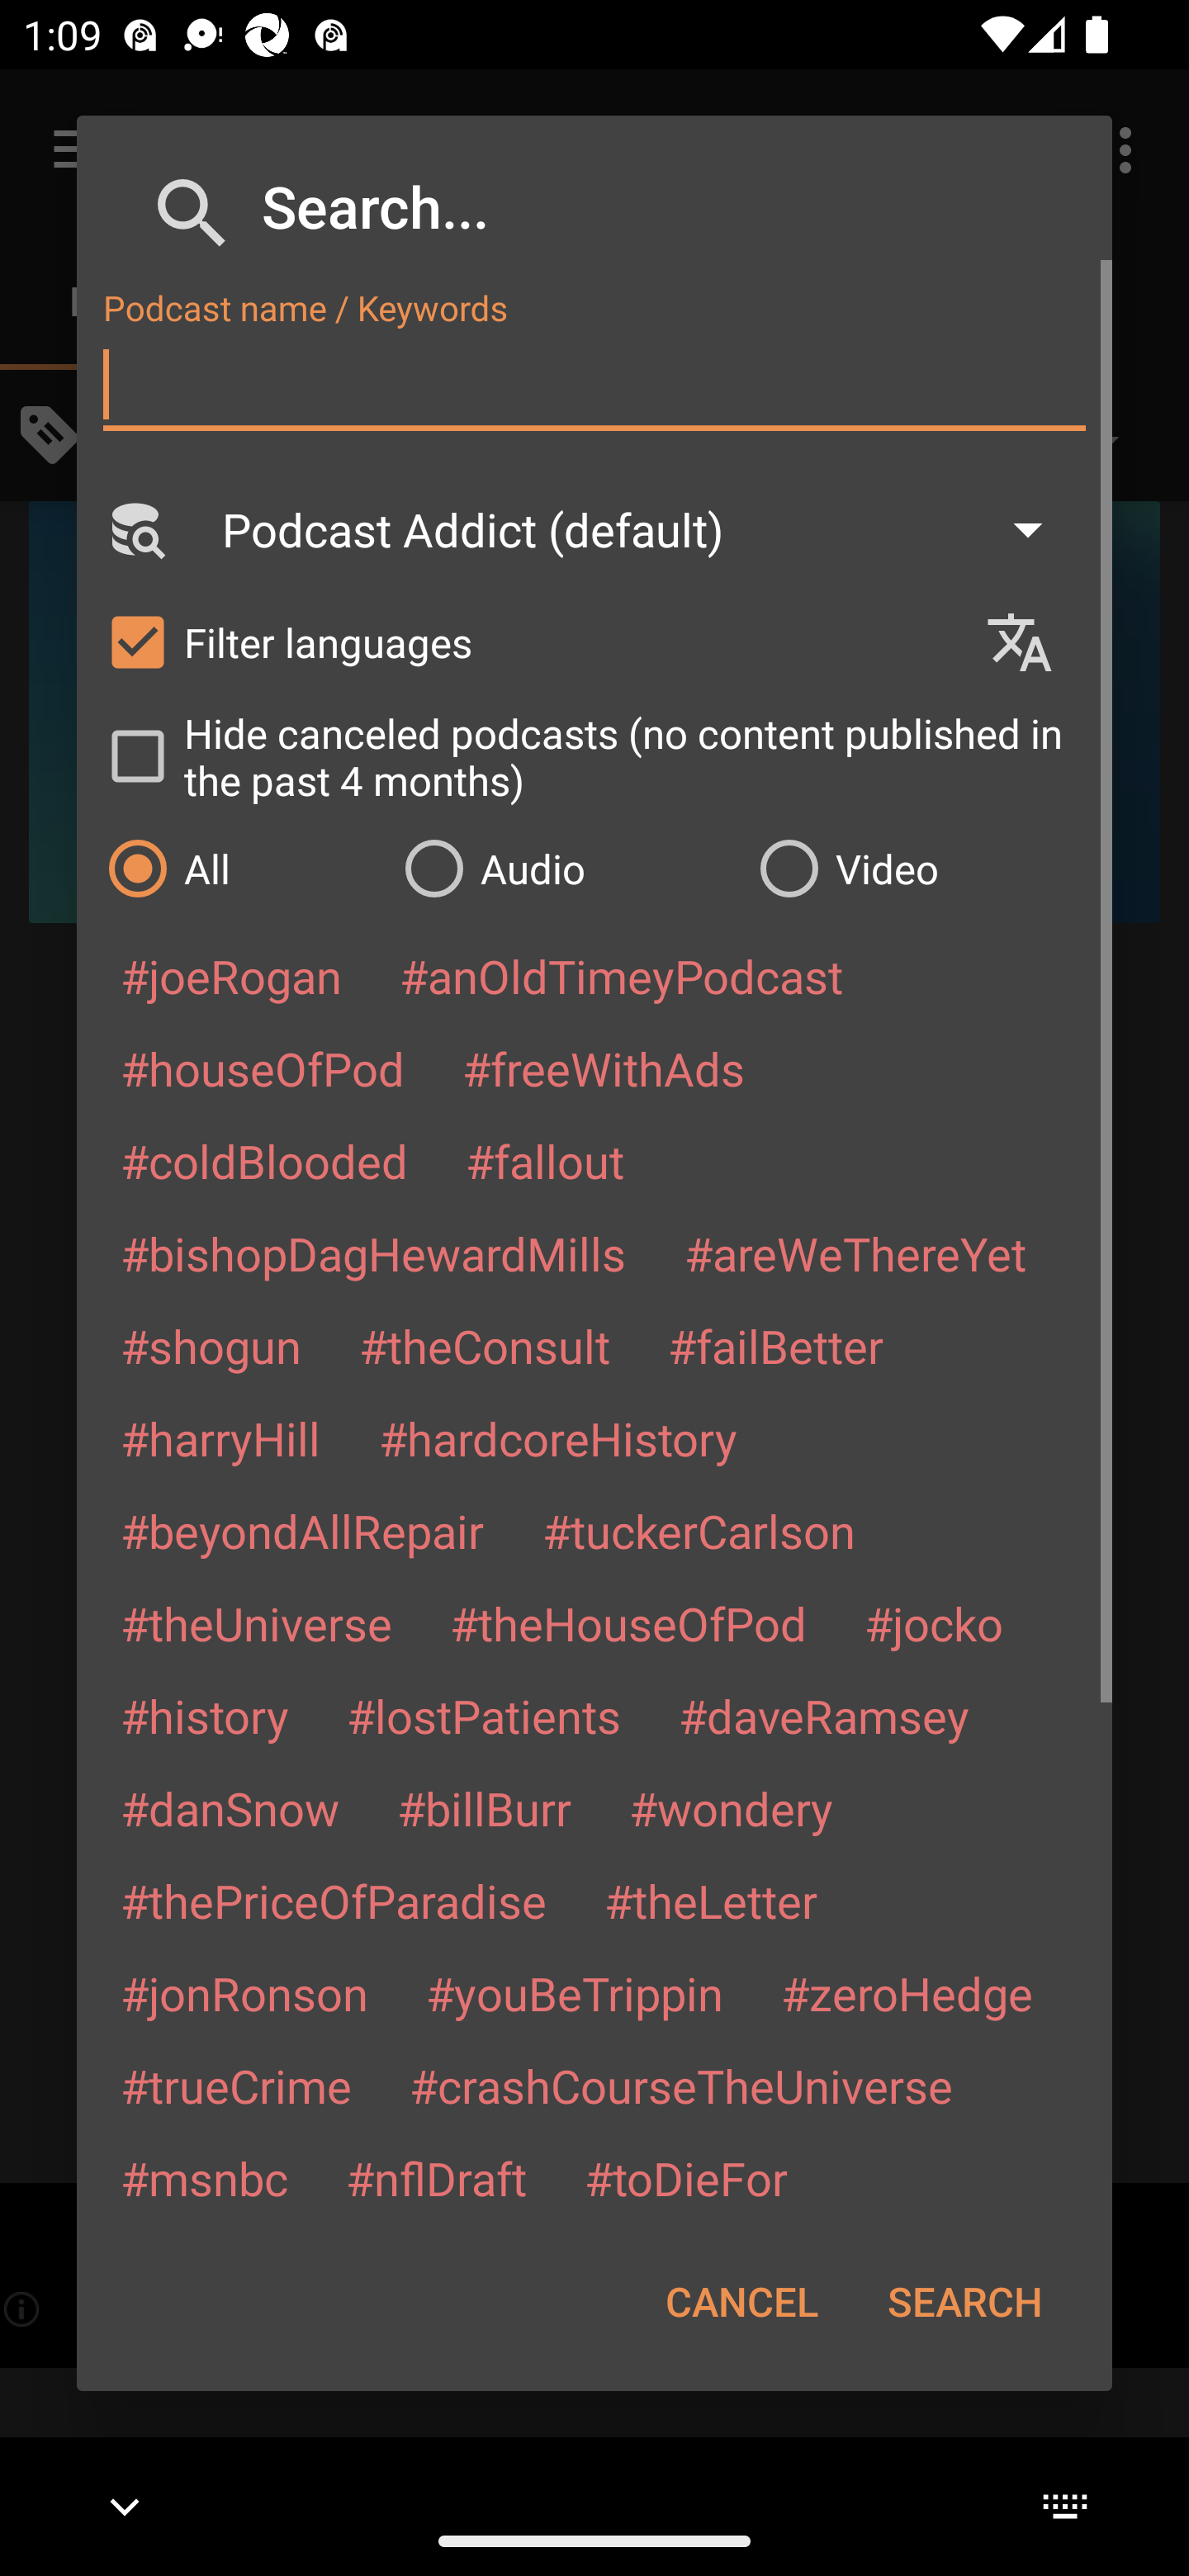  What do you see at coordinates (647, 529) in the screenshot?
I see `Podcast Addict (default)` at bounding box center [647, 529].